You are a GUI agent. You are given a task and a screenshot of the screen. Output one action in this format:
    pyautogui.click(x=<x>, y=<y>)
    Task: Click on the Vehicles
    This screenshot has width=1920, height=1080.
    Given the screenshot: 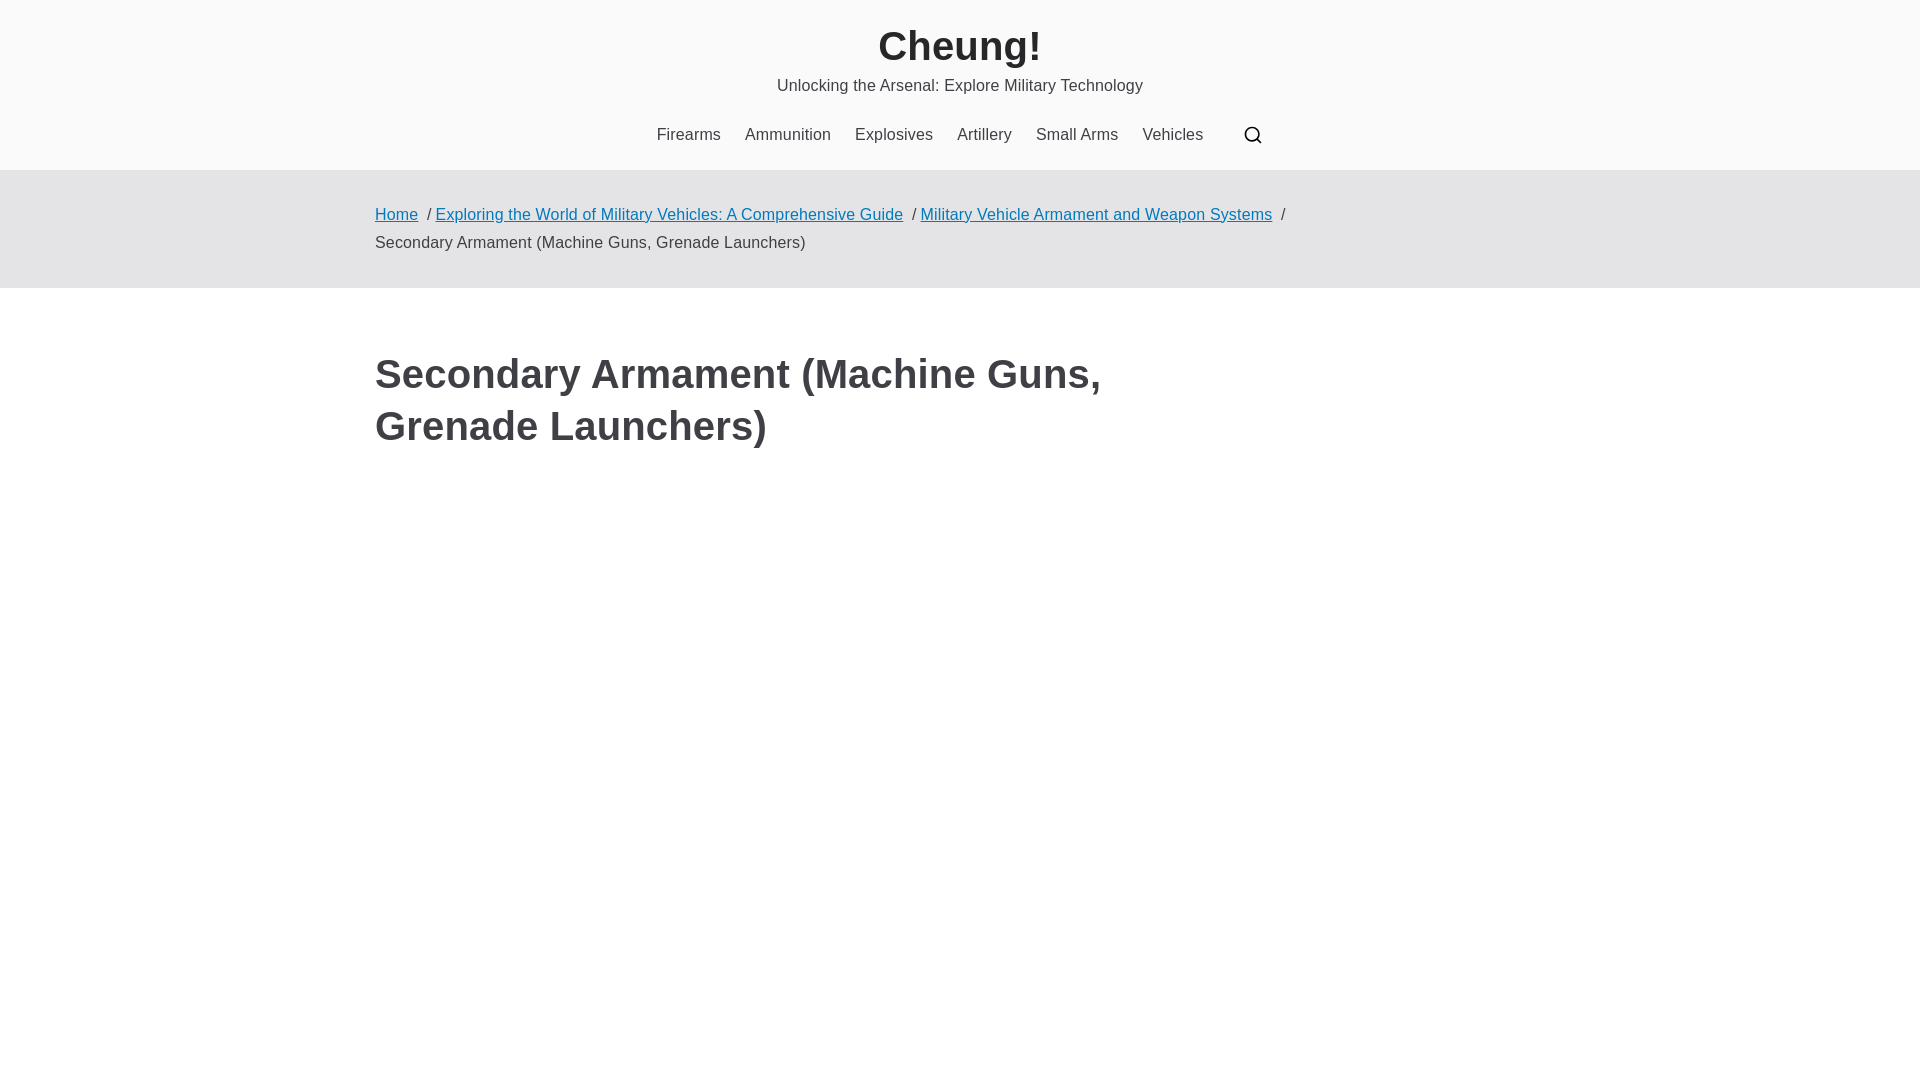 What is the action you would take?
    pyautogui.click(x=1172, y=135)
    